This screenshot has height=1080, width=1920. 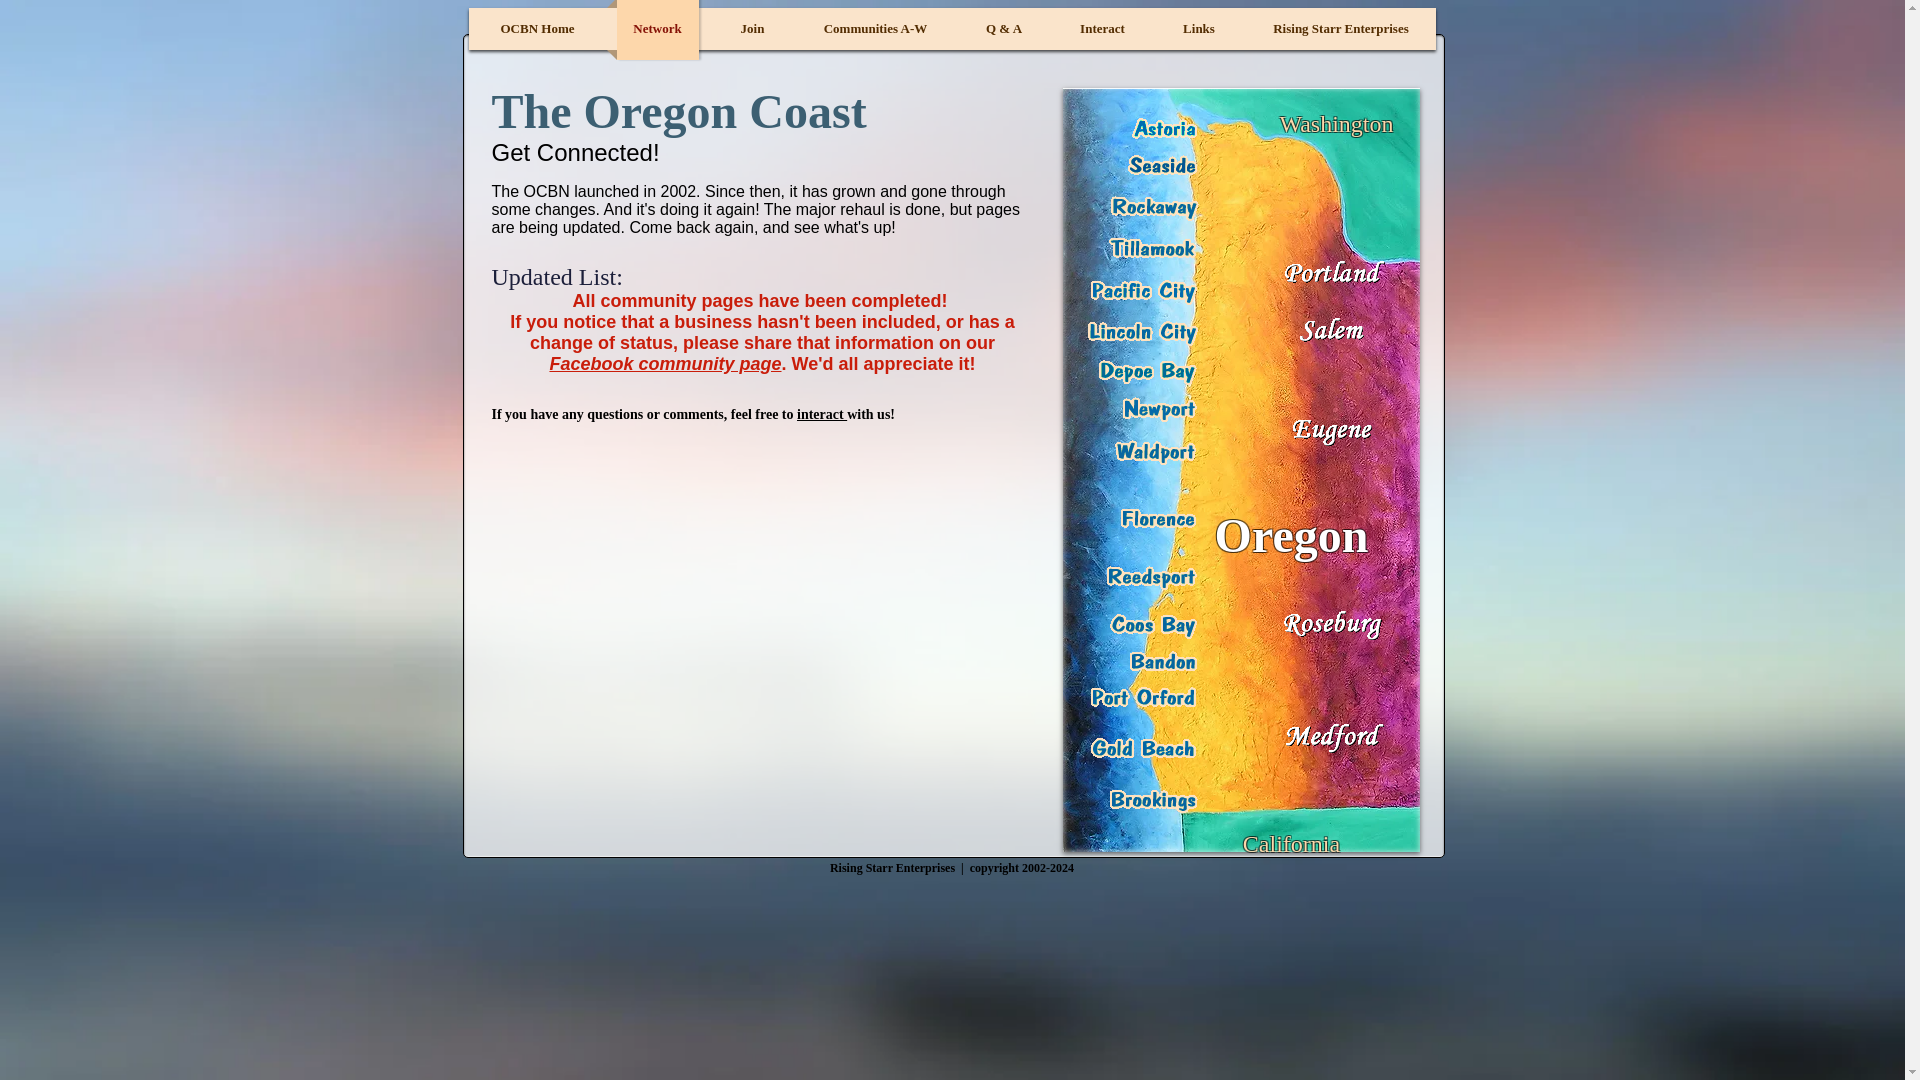 What do you see at coordinates (1103, 30) in the screenshot?
I see `Interact` at bounding box center [1103, 30].